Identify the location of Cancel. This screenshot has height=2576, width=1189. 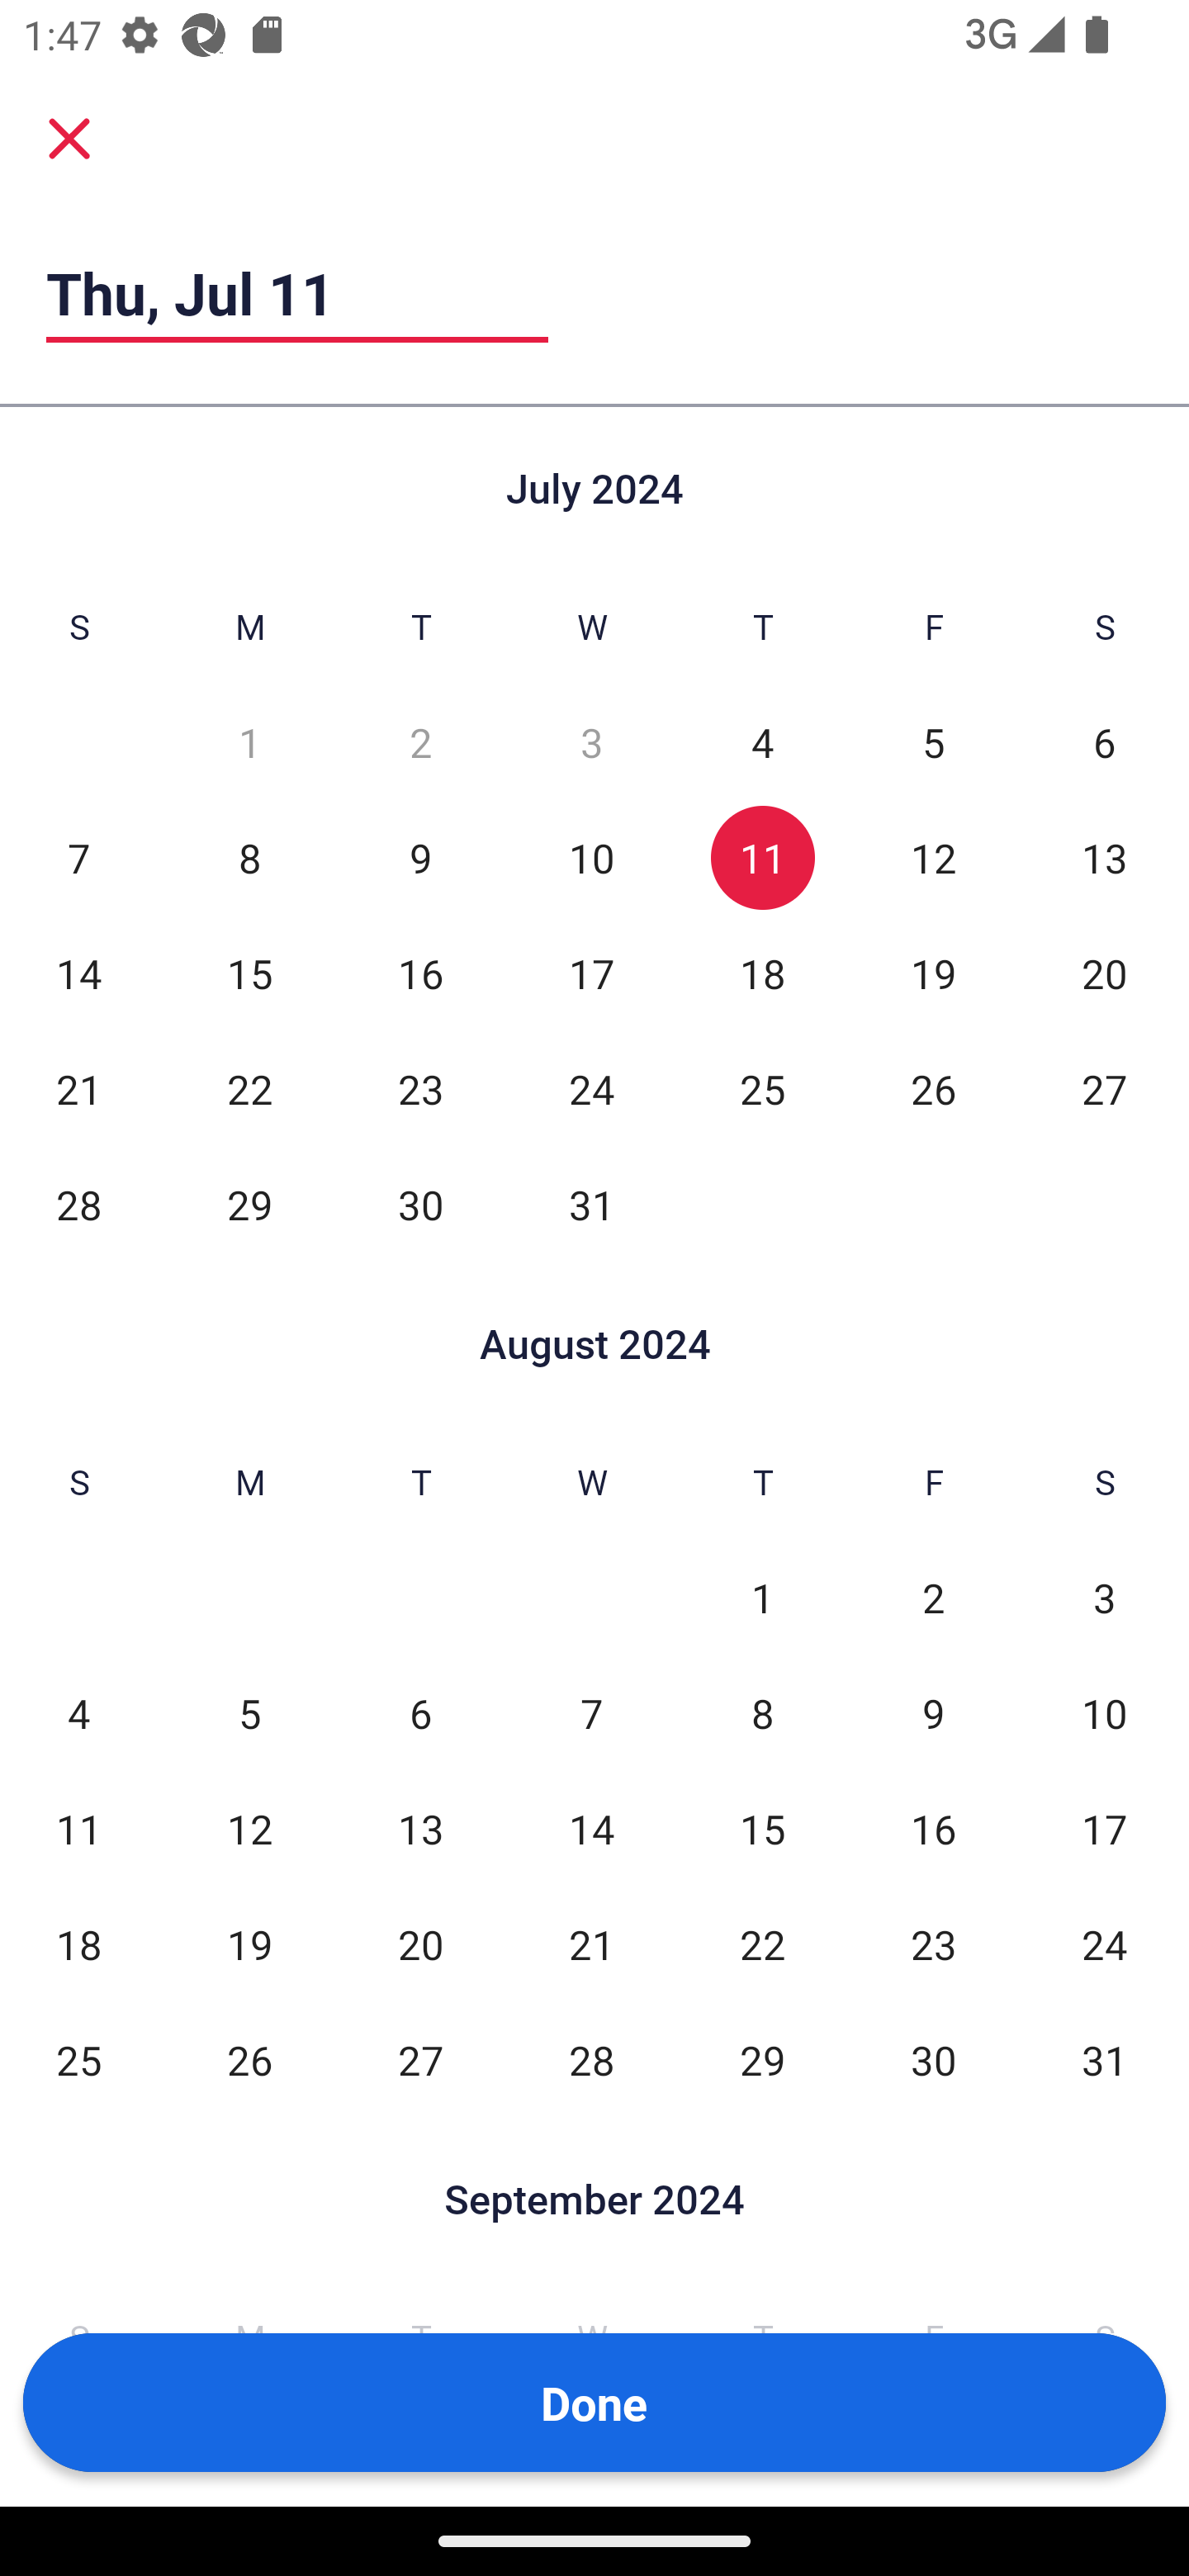
(69, 139).